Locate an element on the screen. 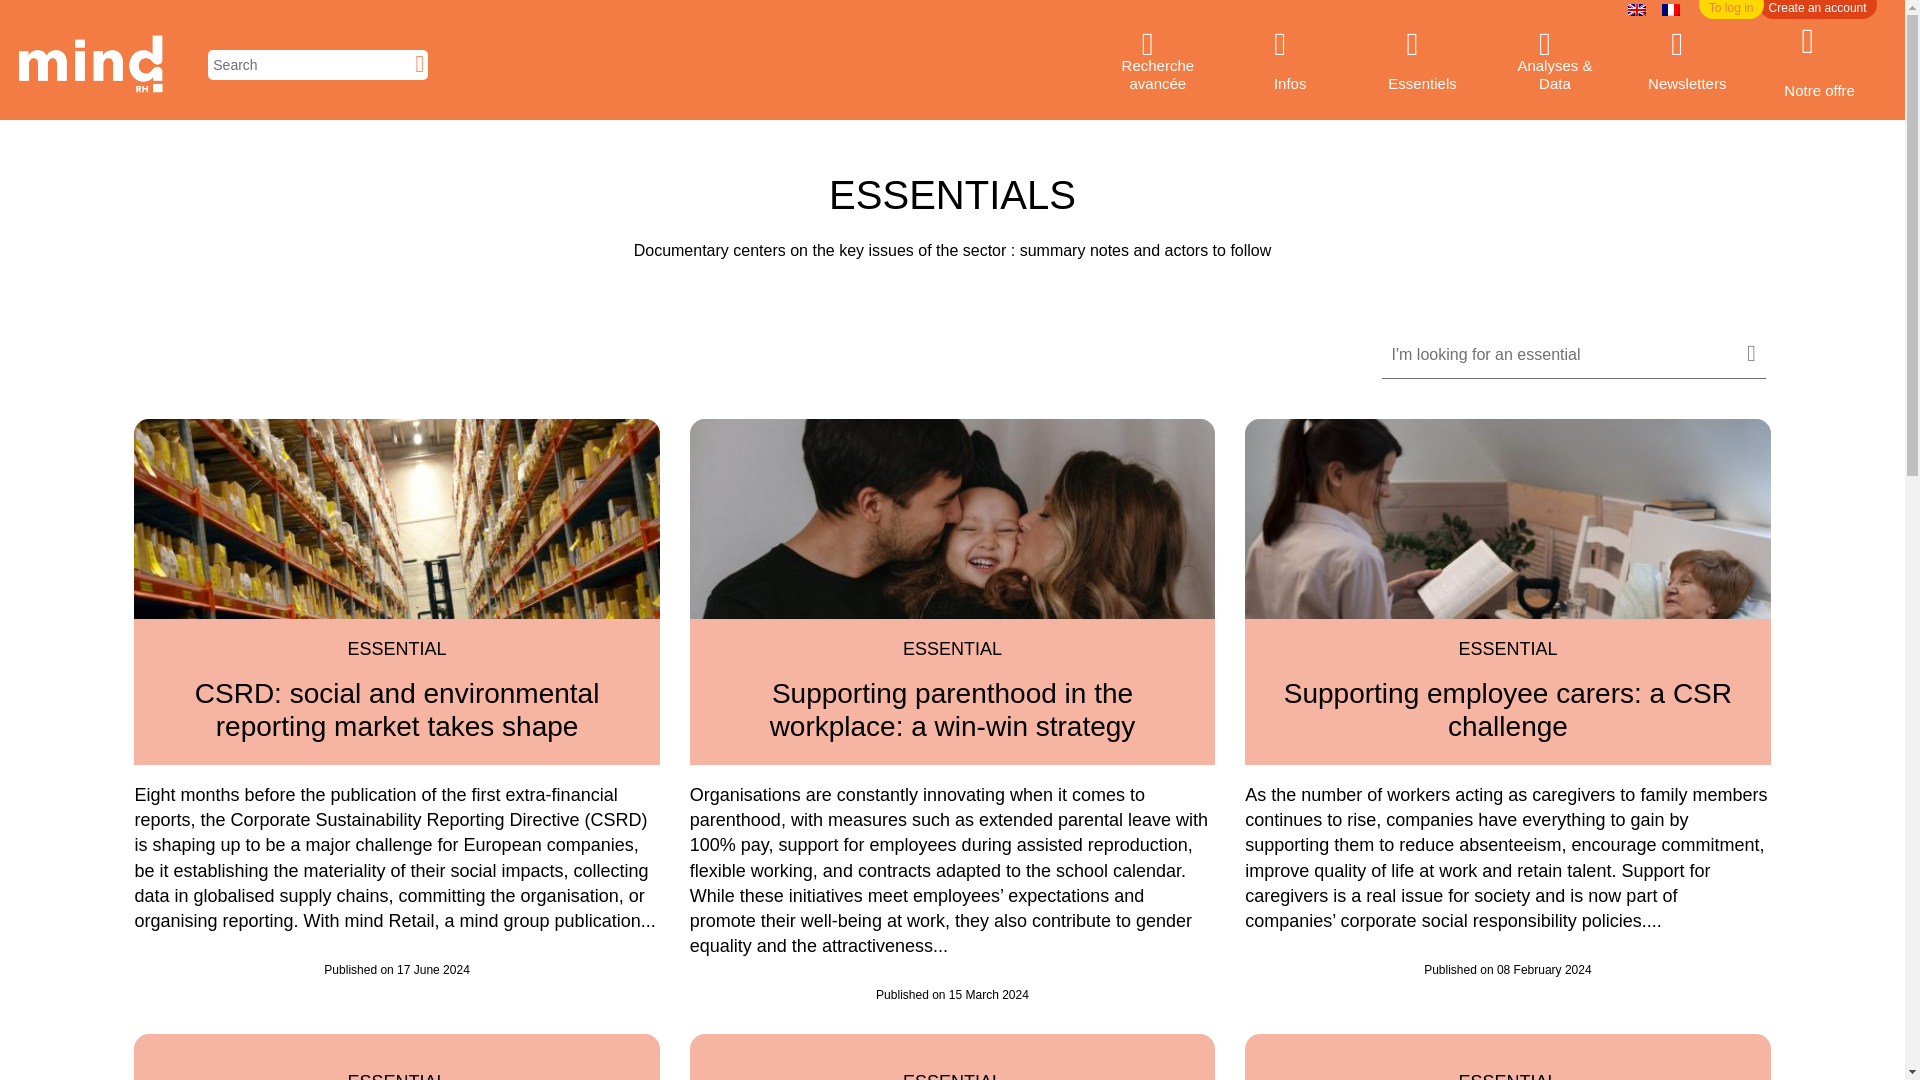 The image size is (1920, 1080). To log in is located at coordinates (1732, 10).